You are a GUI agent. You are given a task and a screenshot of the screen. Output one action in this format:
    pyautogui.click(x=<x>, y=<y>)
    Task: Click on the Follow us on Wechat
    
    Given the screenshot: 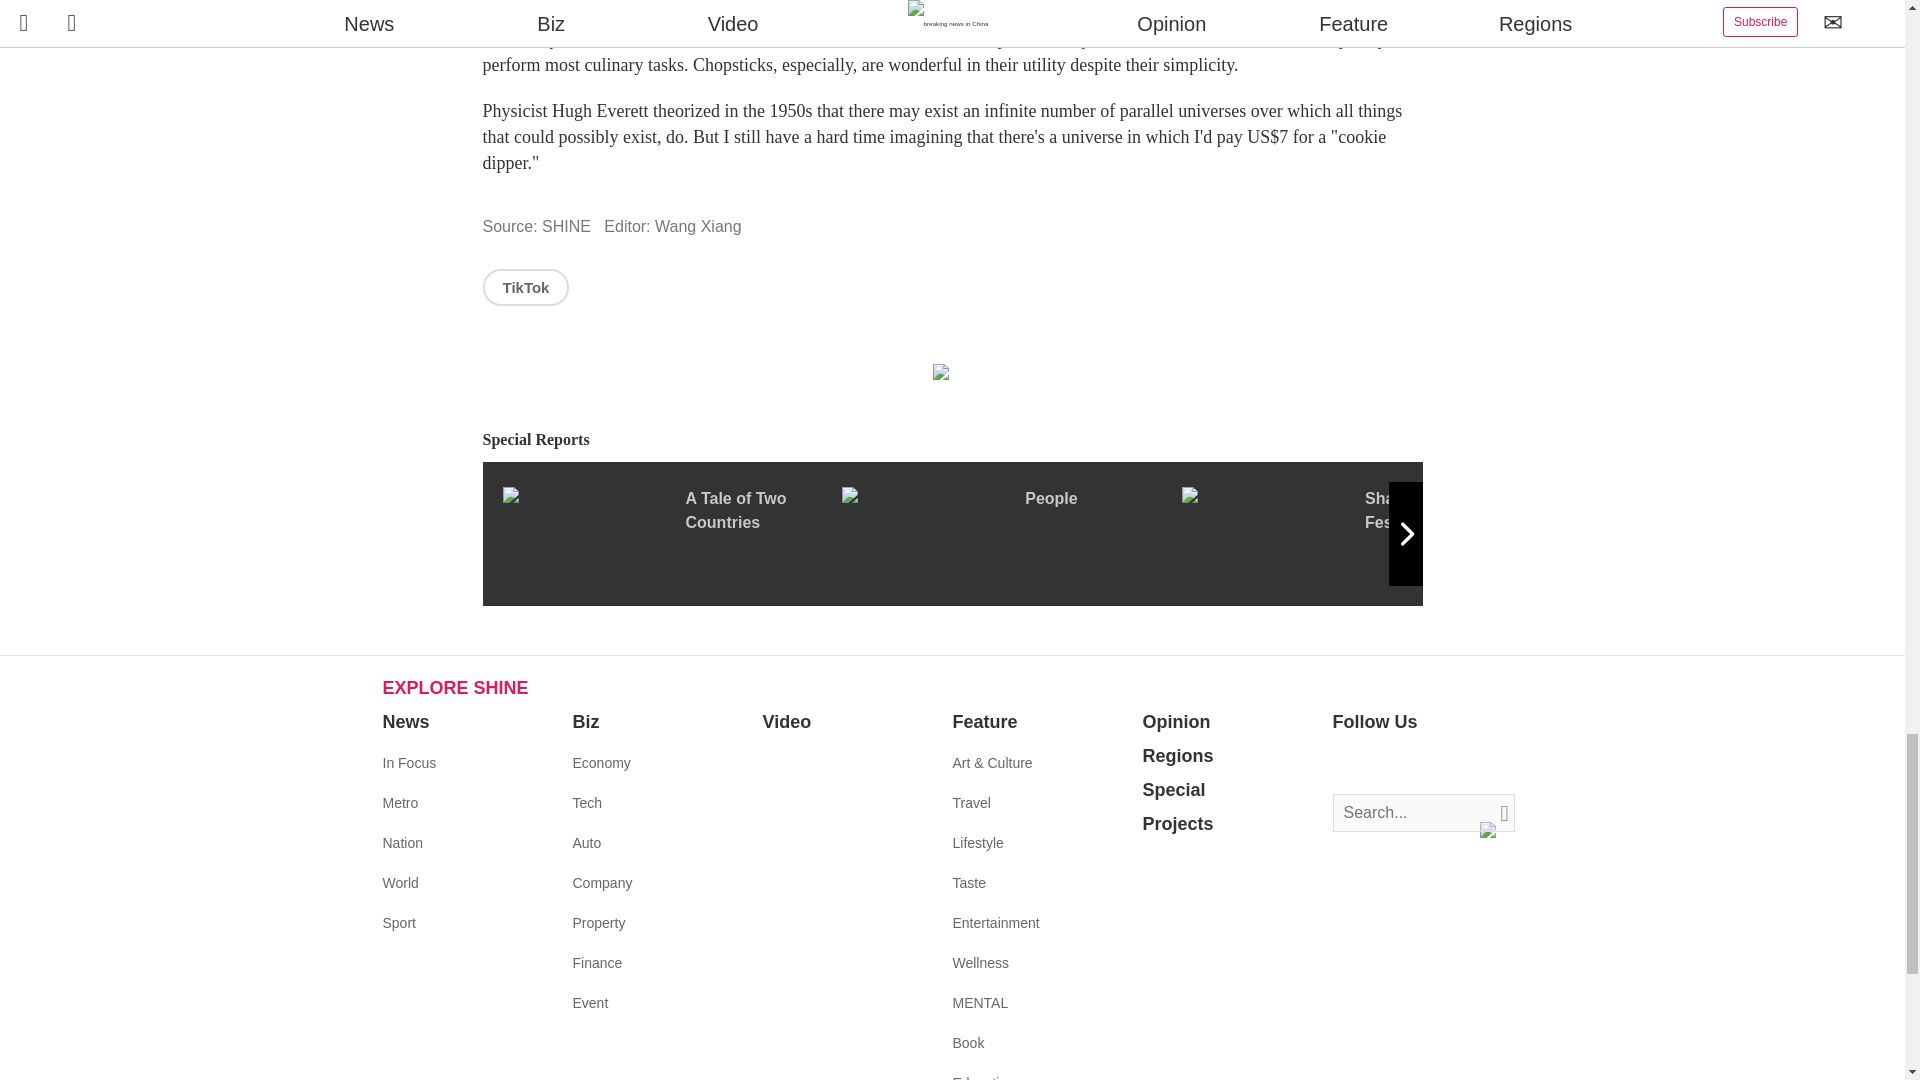 What is the action you would take?
    pyautogui.click(x=1468, y=764)
    